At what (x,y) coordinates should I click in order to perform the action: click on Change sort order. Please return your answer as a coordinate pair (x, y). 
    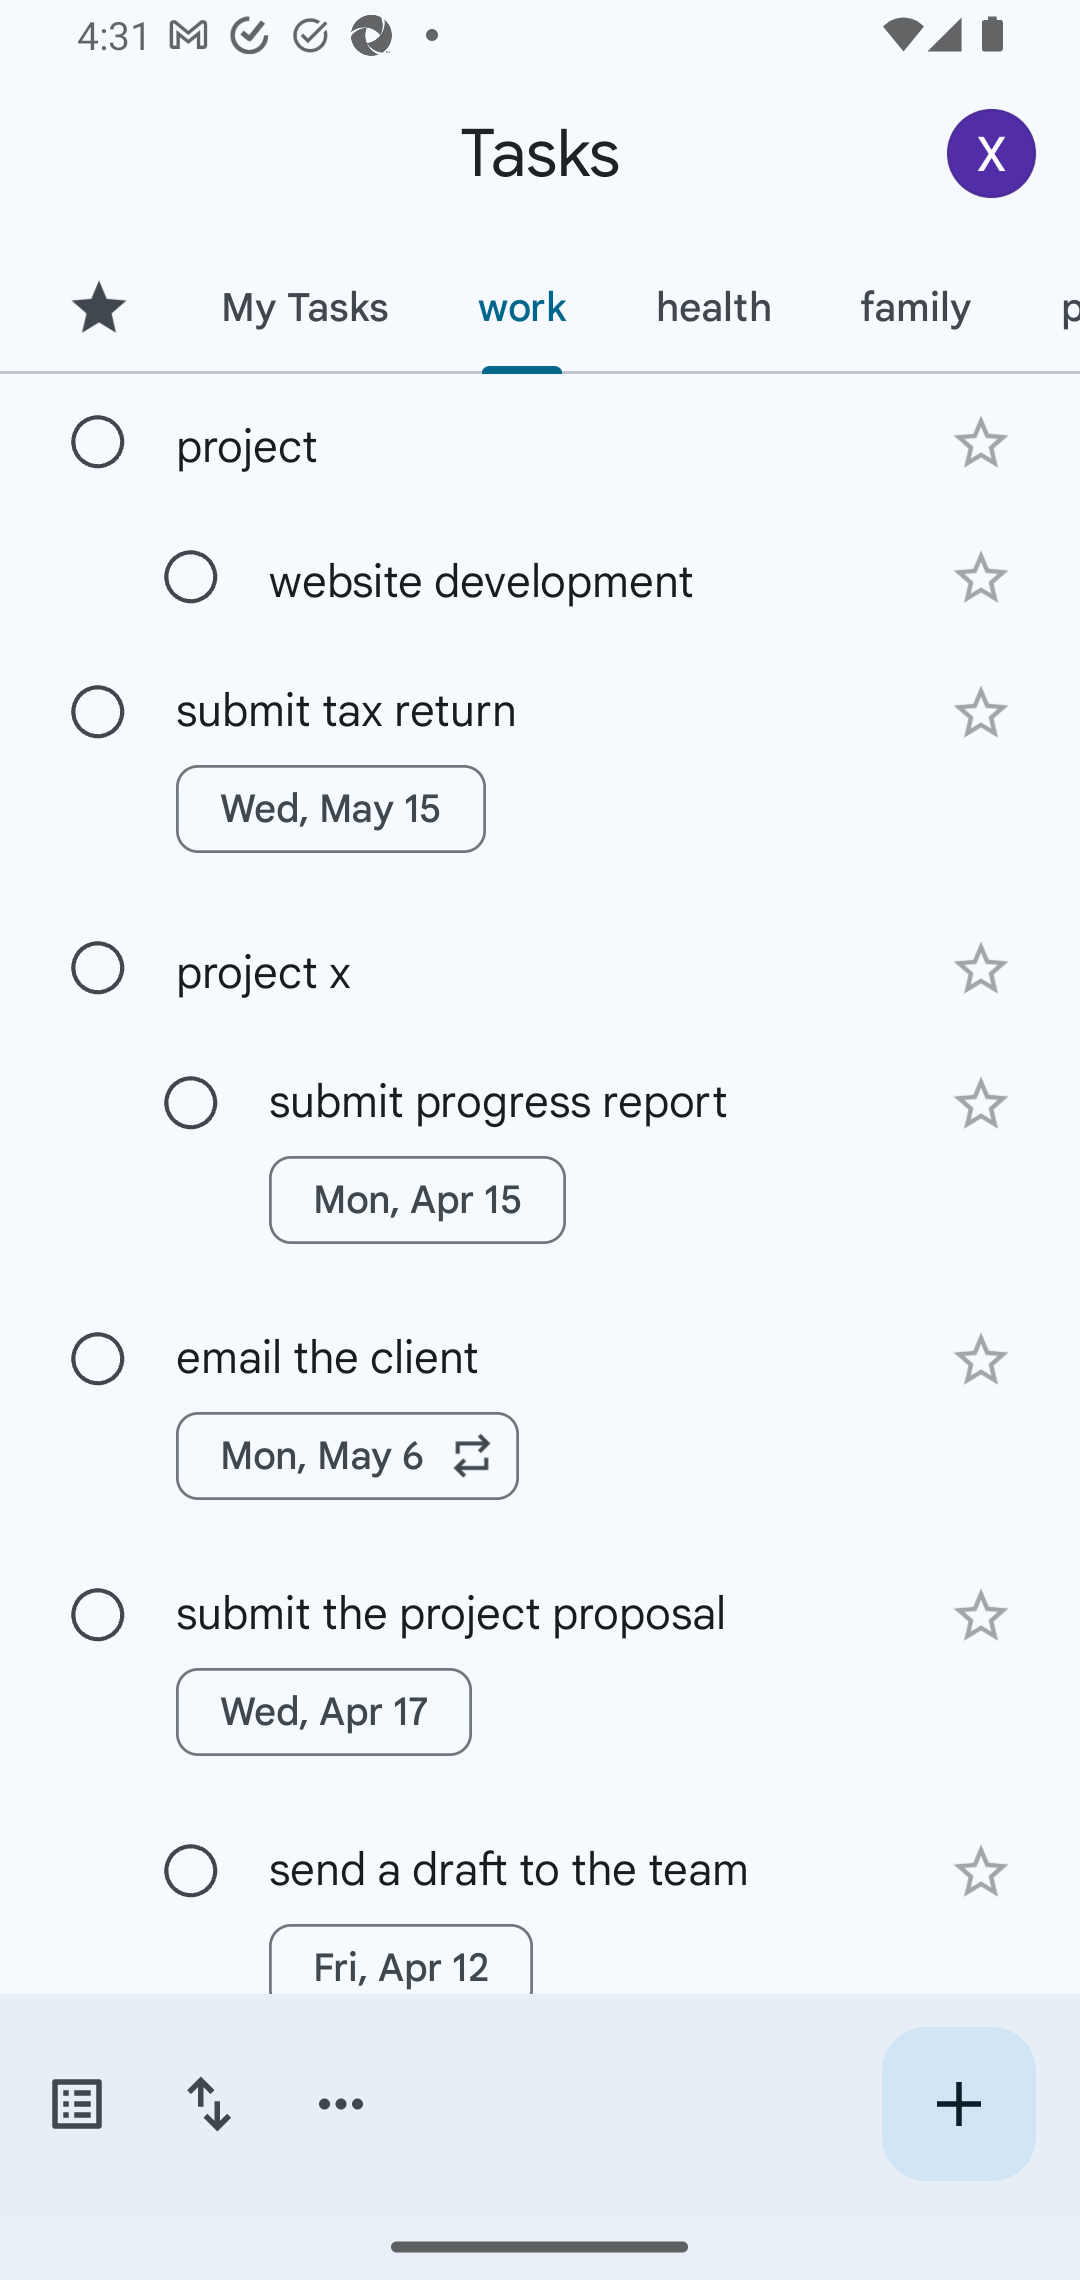
    Looking at the image, I should click on (208, 2104).